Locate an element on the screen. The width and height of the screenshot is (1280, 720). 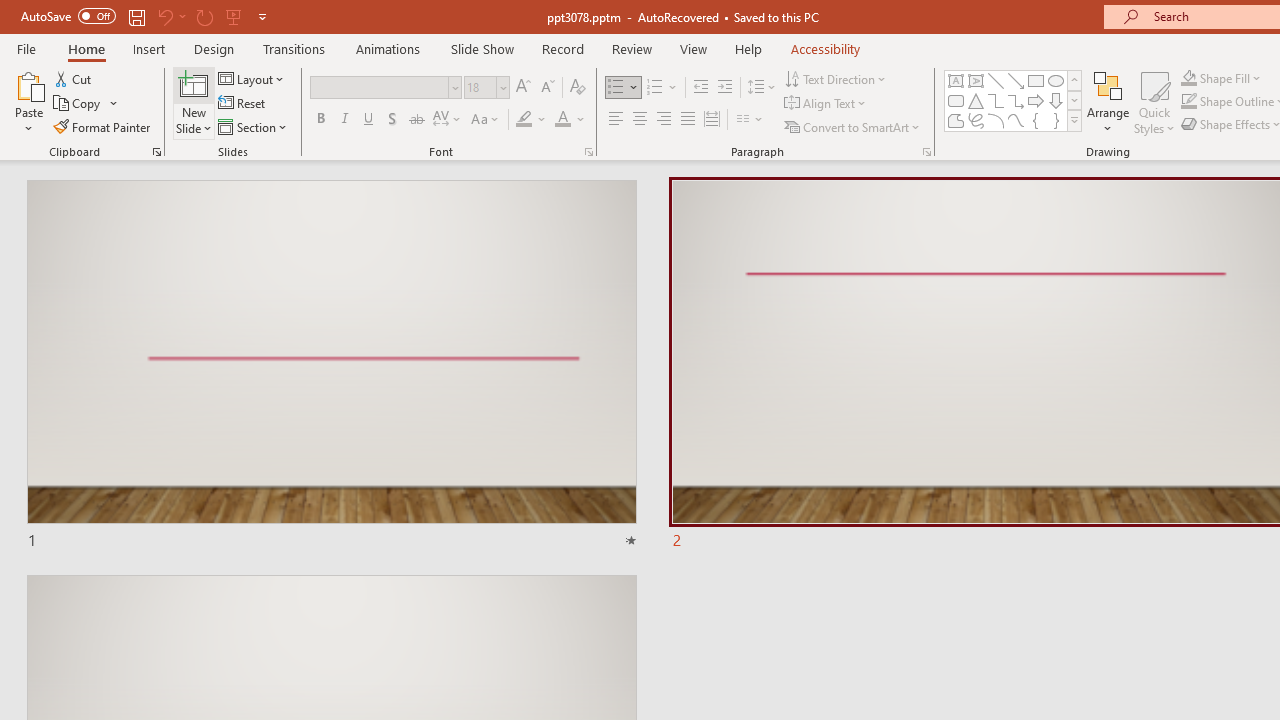
Paragraph... is located at coordinates (926, 152).